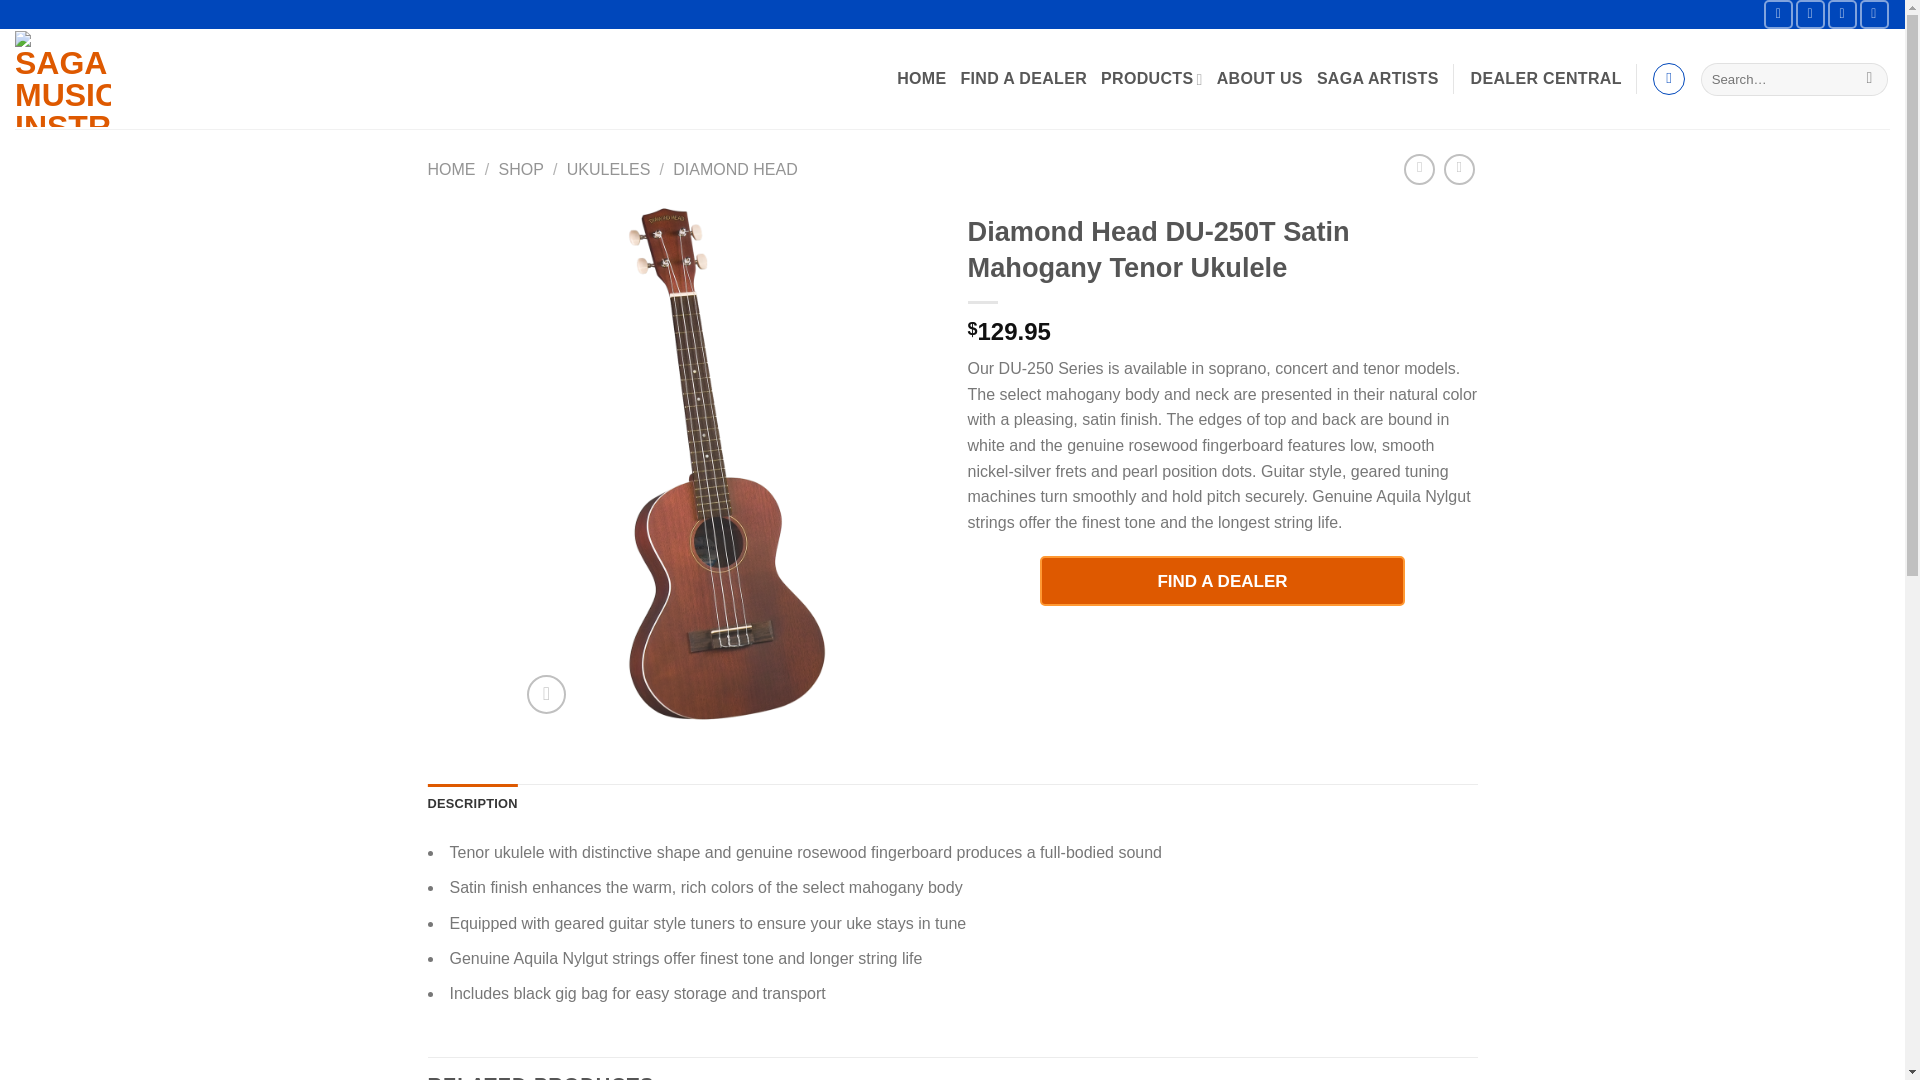 The image size is (1920, 1080). Describe the element at coordinates (452, 169) in the screenshot. I see `HOME` at that location.